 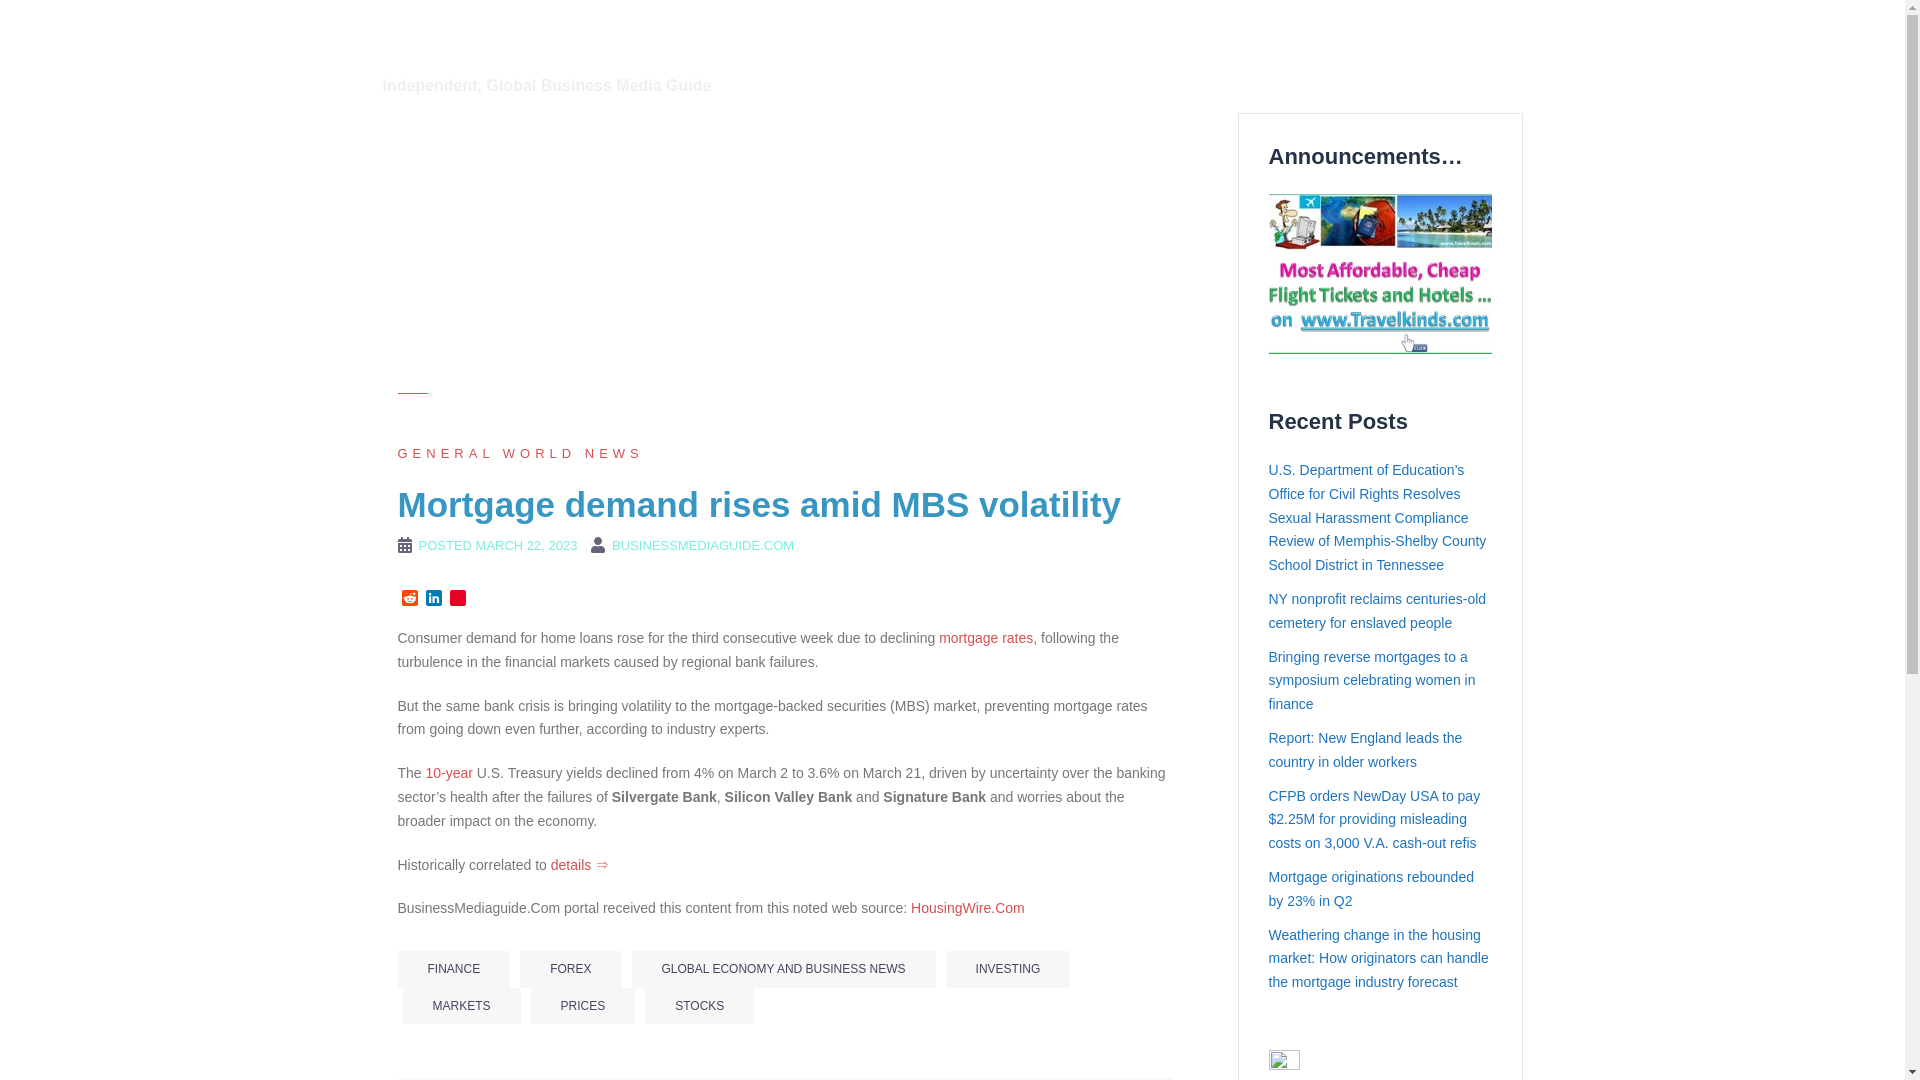 I want to click on mortgage rates, so click(x=985, y=637).